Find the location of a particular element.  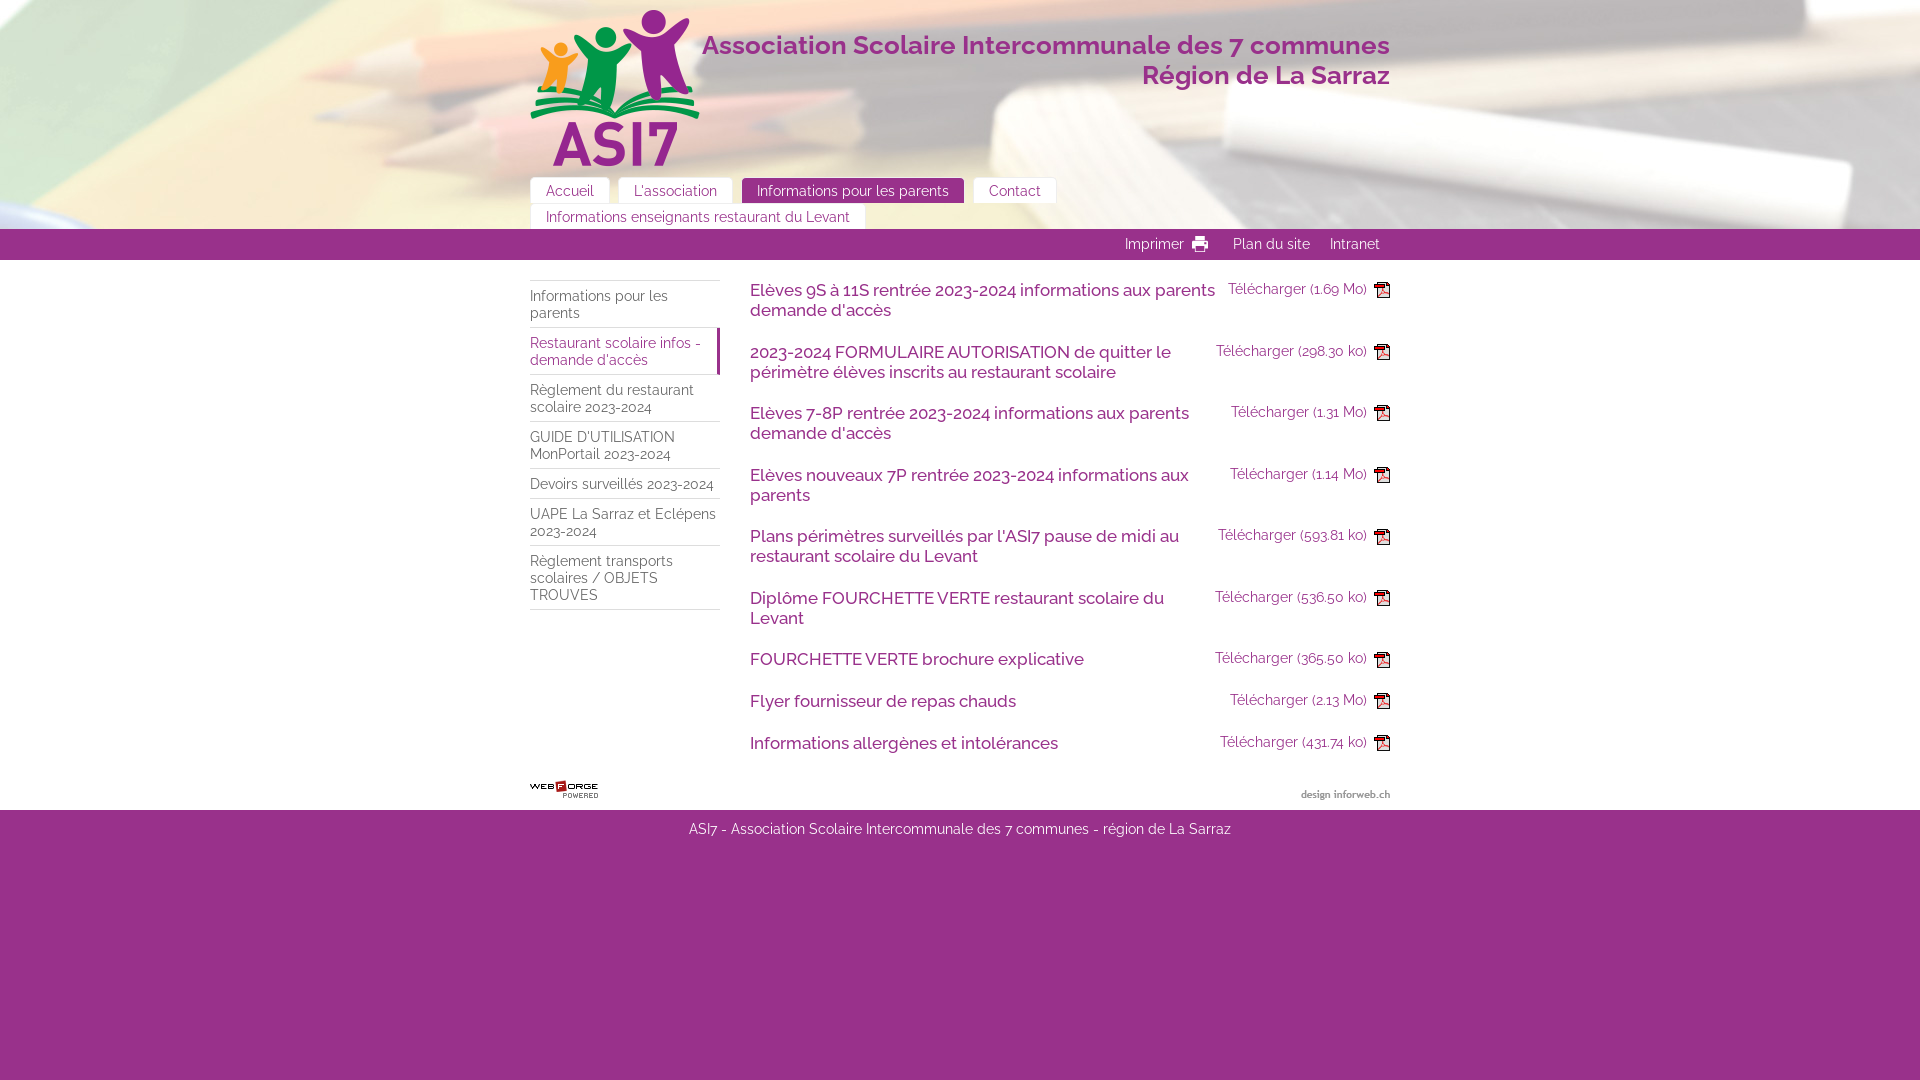

Modifier son site internet avec WebForge is located at coordinates (564, 790).